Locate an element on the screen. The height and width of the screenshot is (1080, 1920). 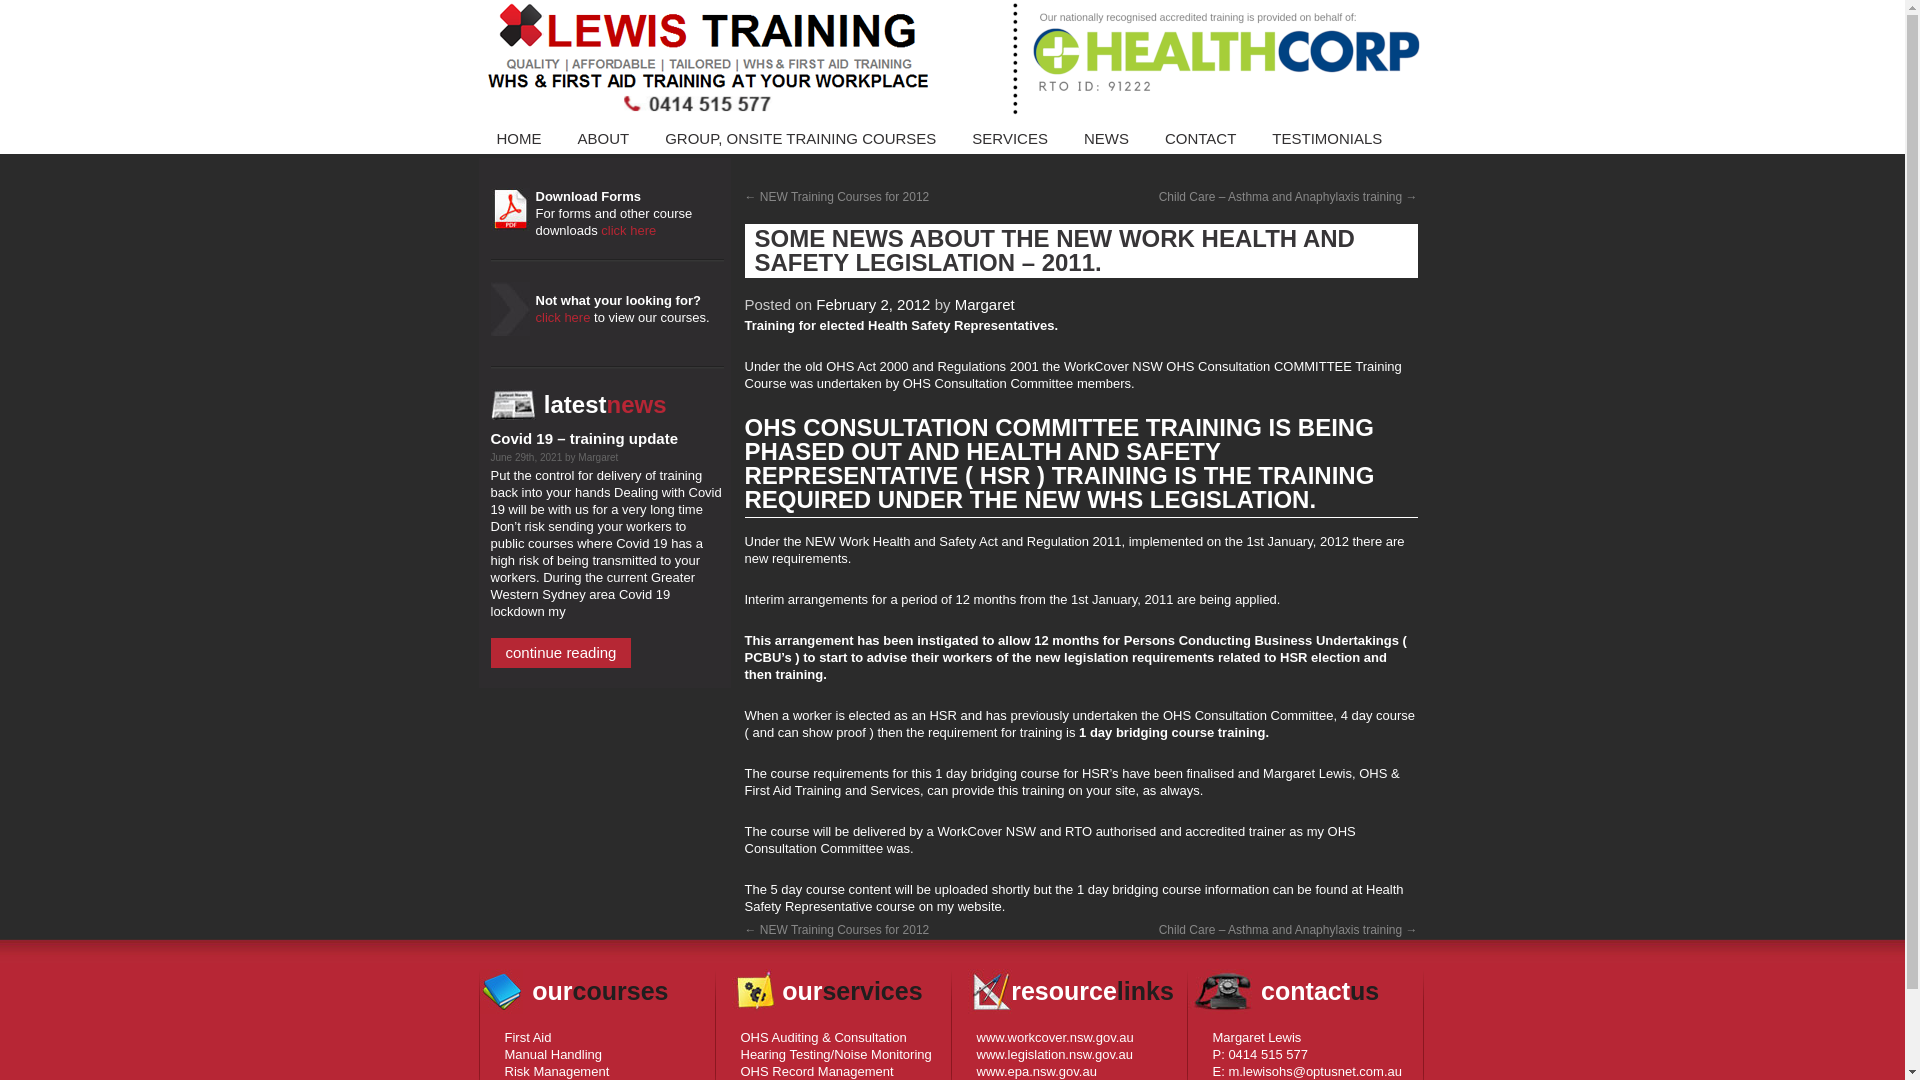
continue reading is located at coordinates (560, 653).